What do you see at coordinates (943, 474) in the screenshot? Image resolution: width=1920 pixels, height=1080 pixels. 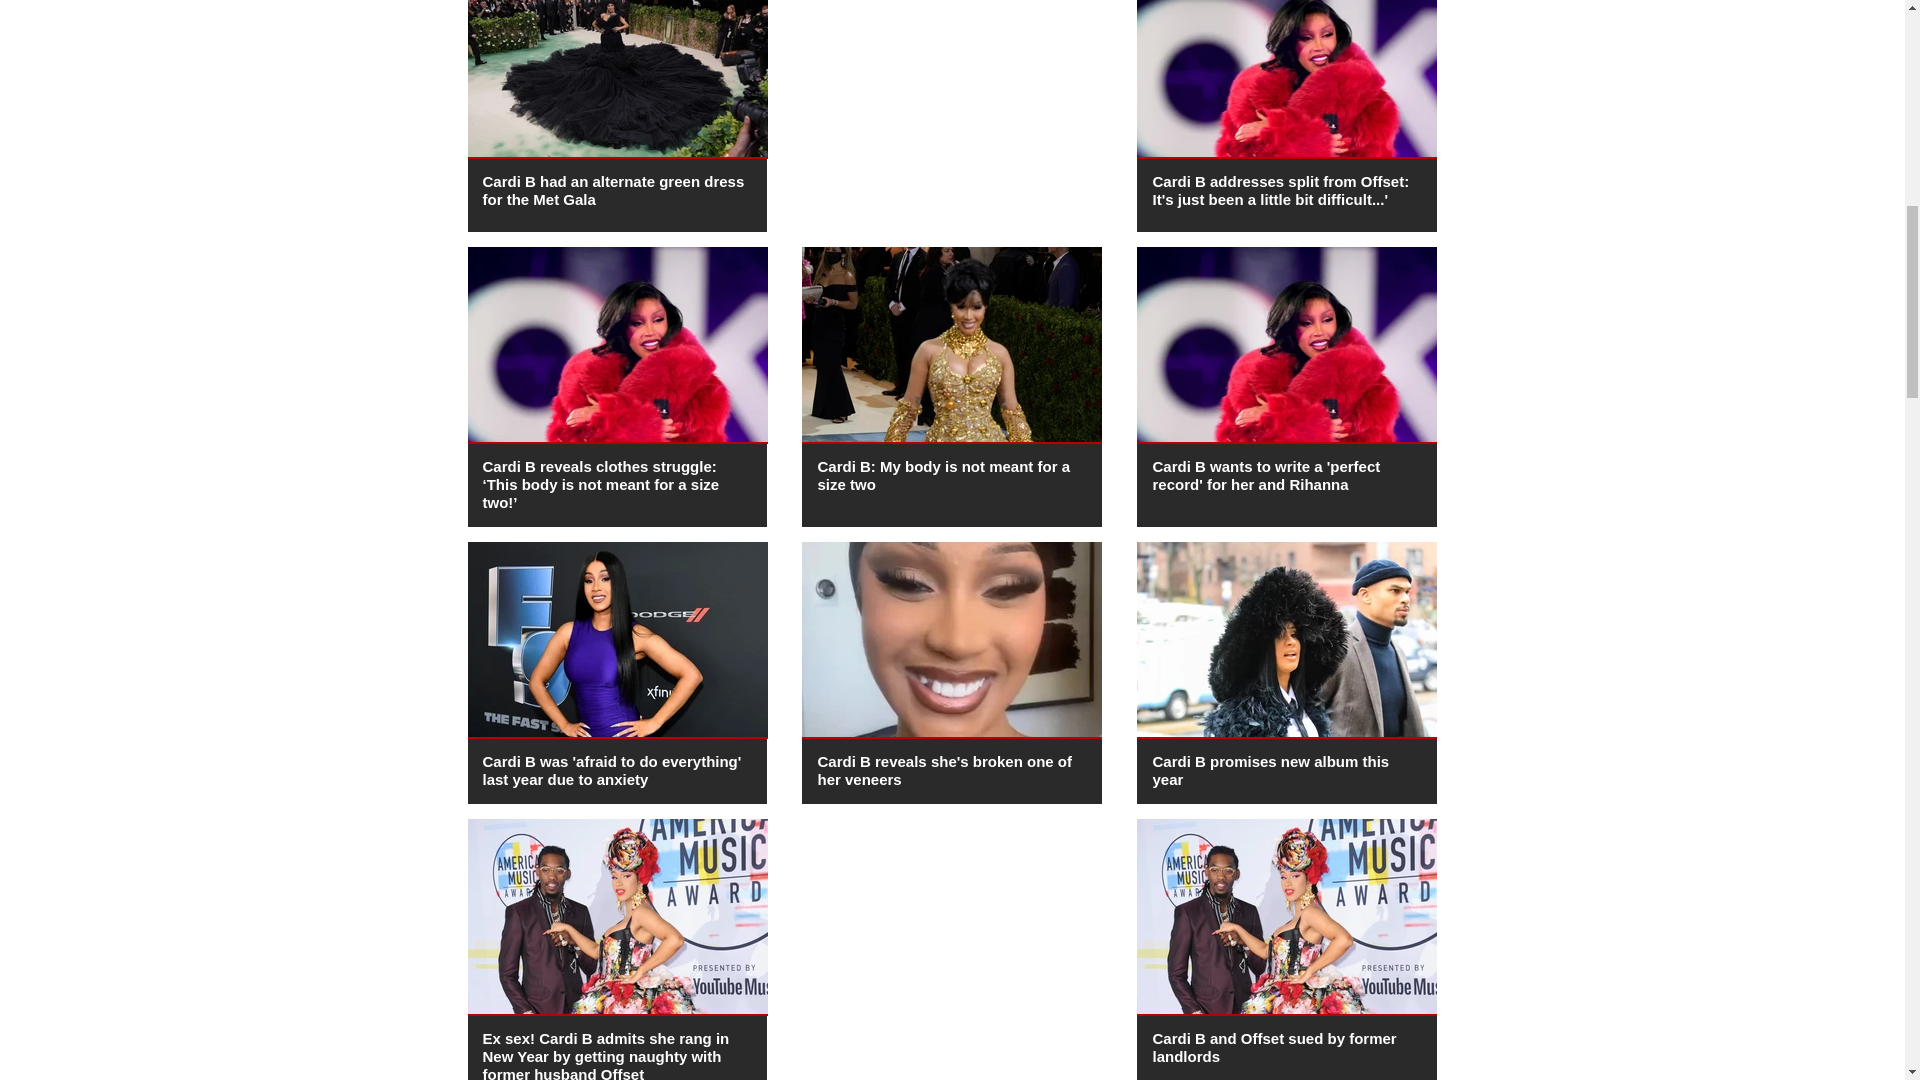 I see `Cardi B: My body is not meant for a size two` at bounding box center [943, 474].